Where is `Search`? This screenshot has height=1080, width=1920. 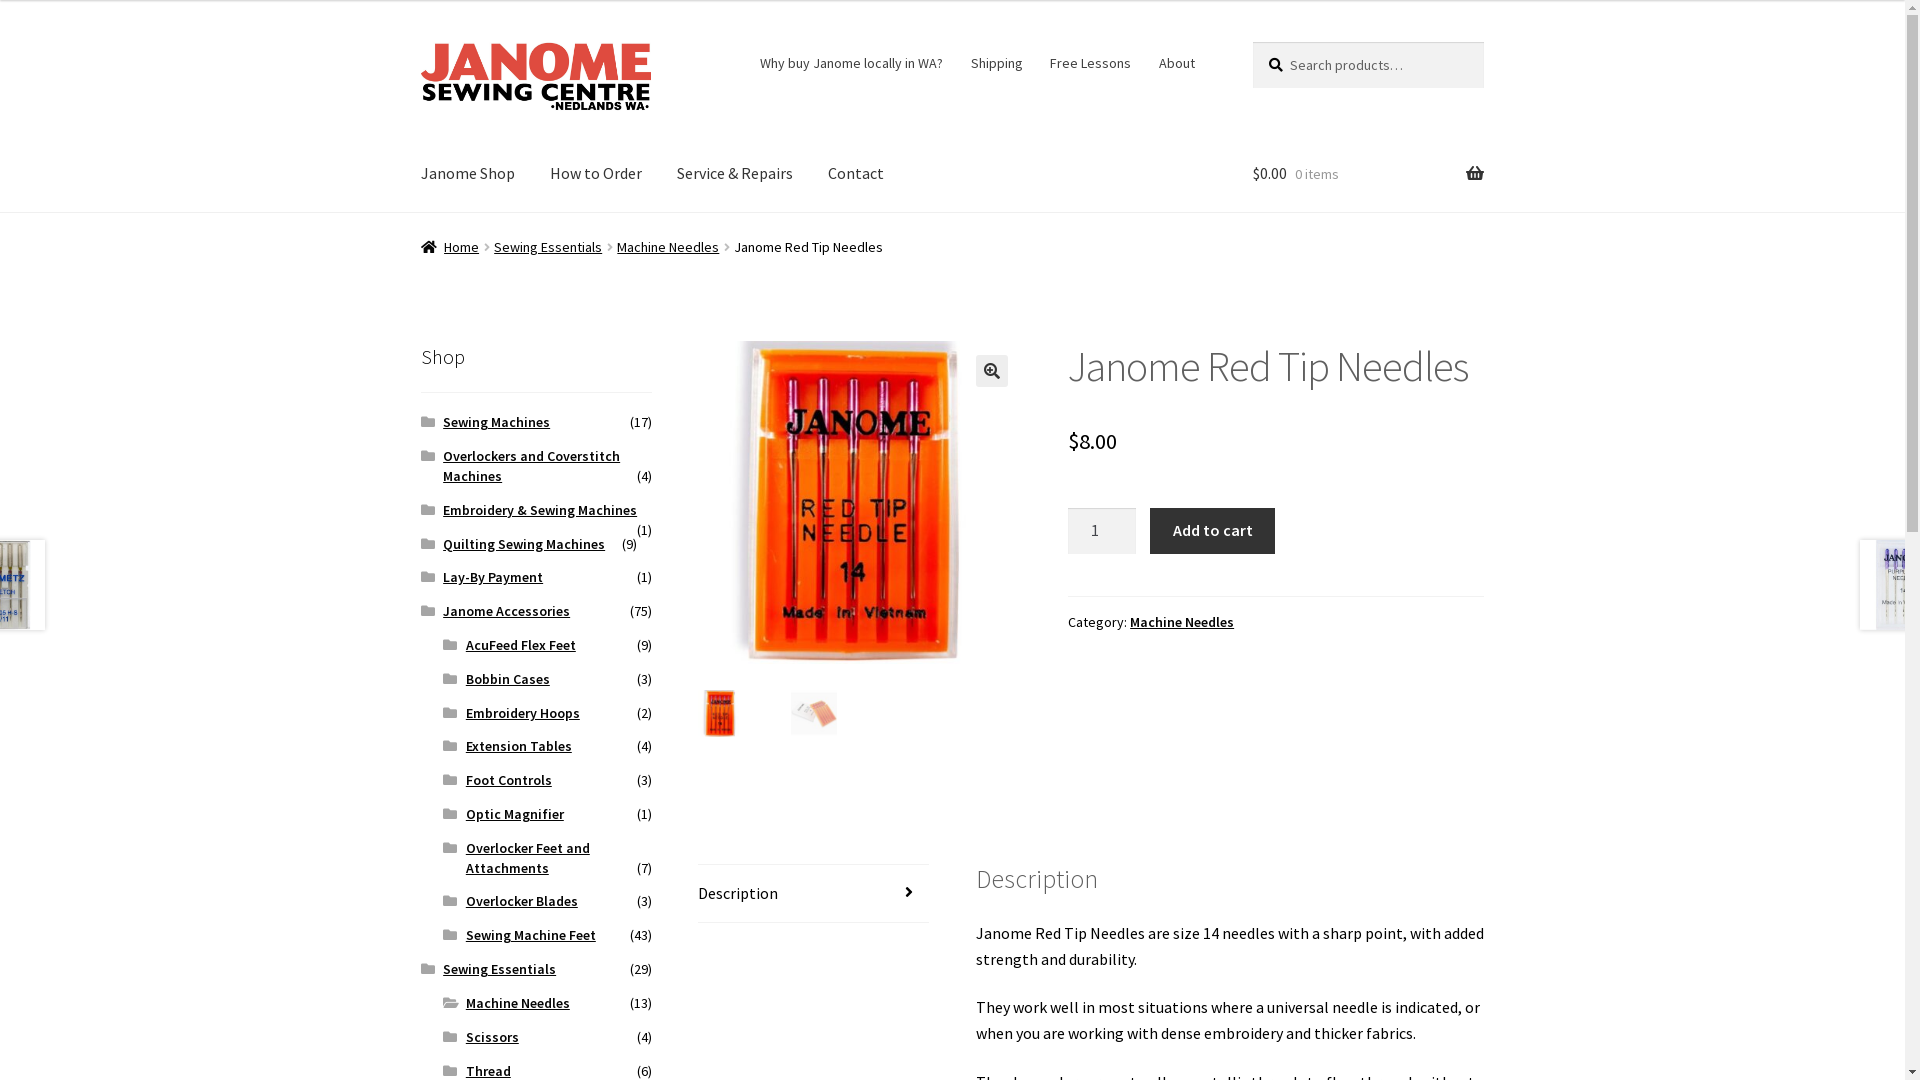
Search is located at coordinates (1252, 42).